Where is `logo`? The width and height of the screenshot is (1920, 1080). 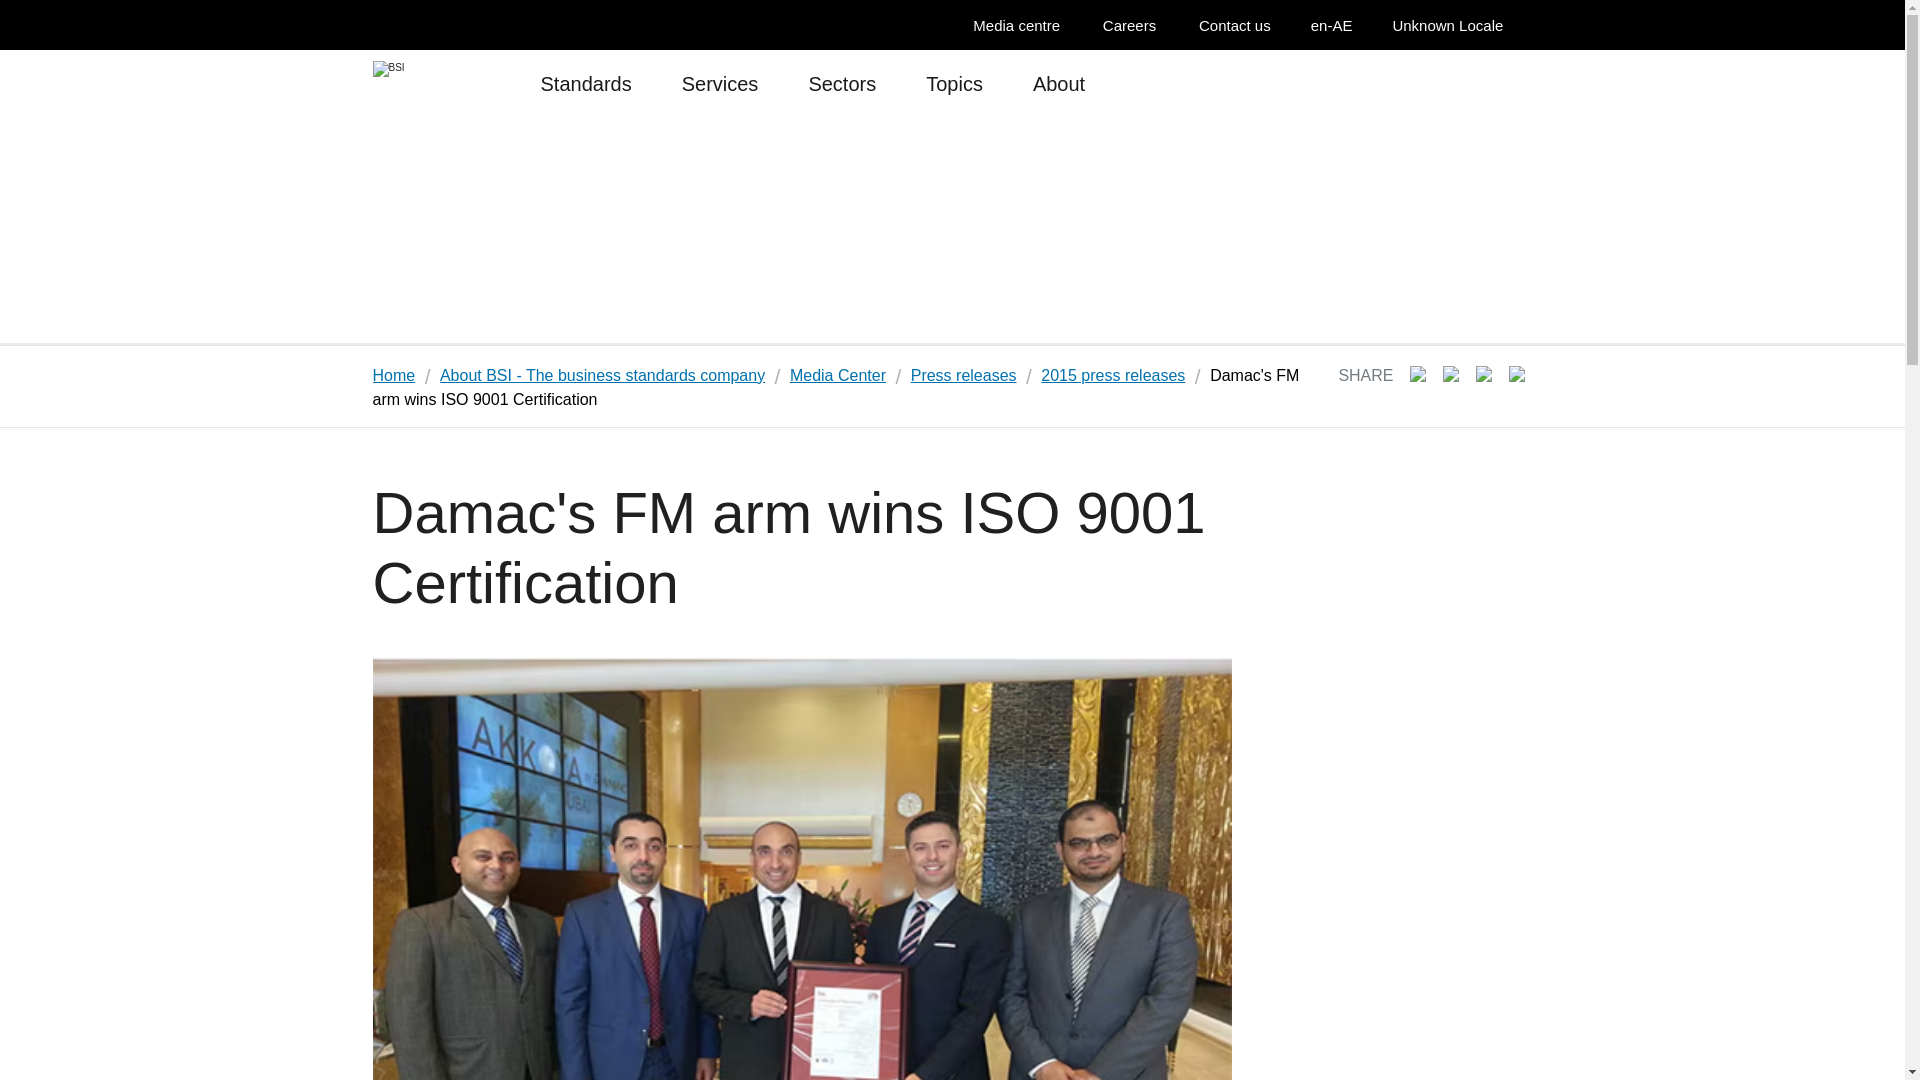 logo is located at coordinates (414, 87).